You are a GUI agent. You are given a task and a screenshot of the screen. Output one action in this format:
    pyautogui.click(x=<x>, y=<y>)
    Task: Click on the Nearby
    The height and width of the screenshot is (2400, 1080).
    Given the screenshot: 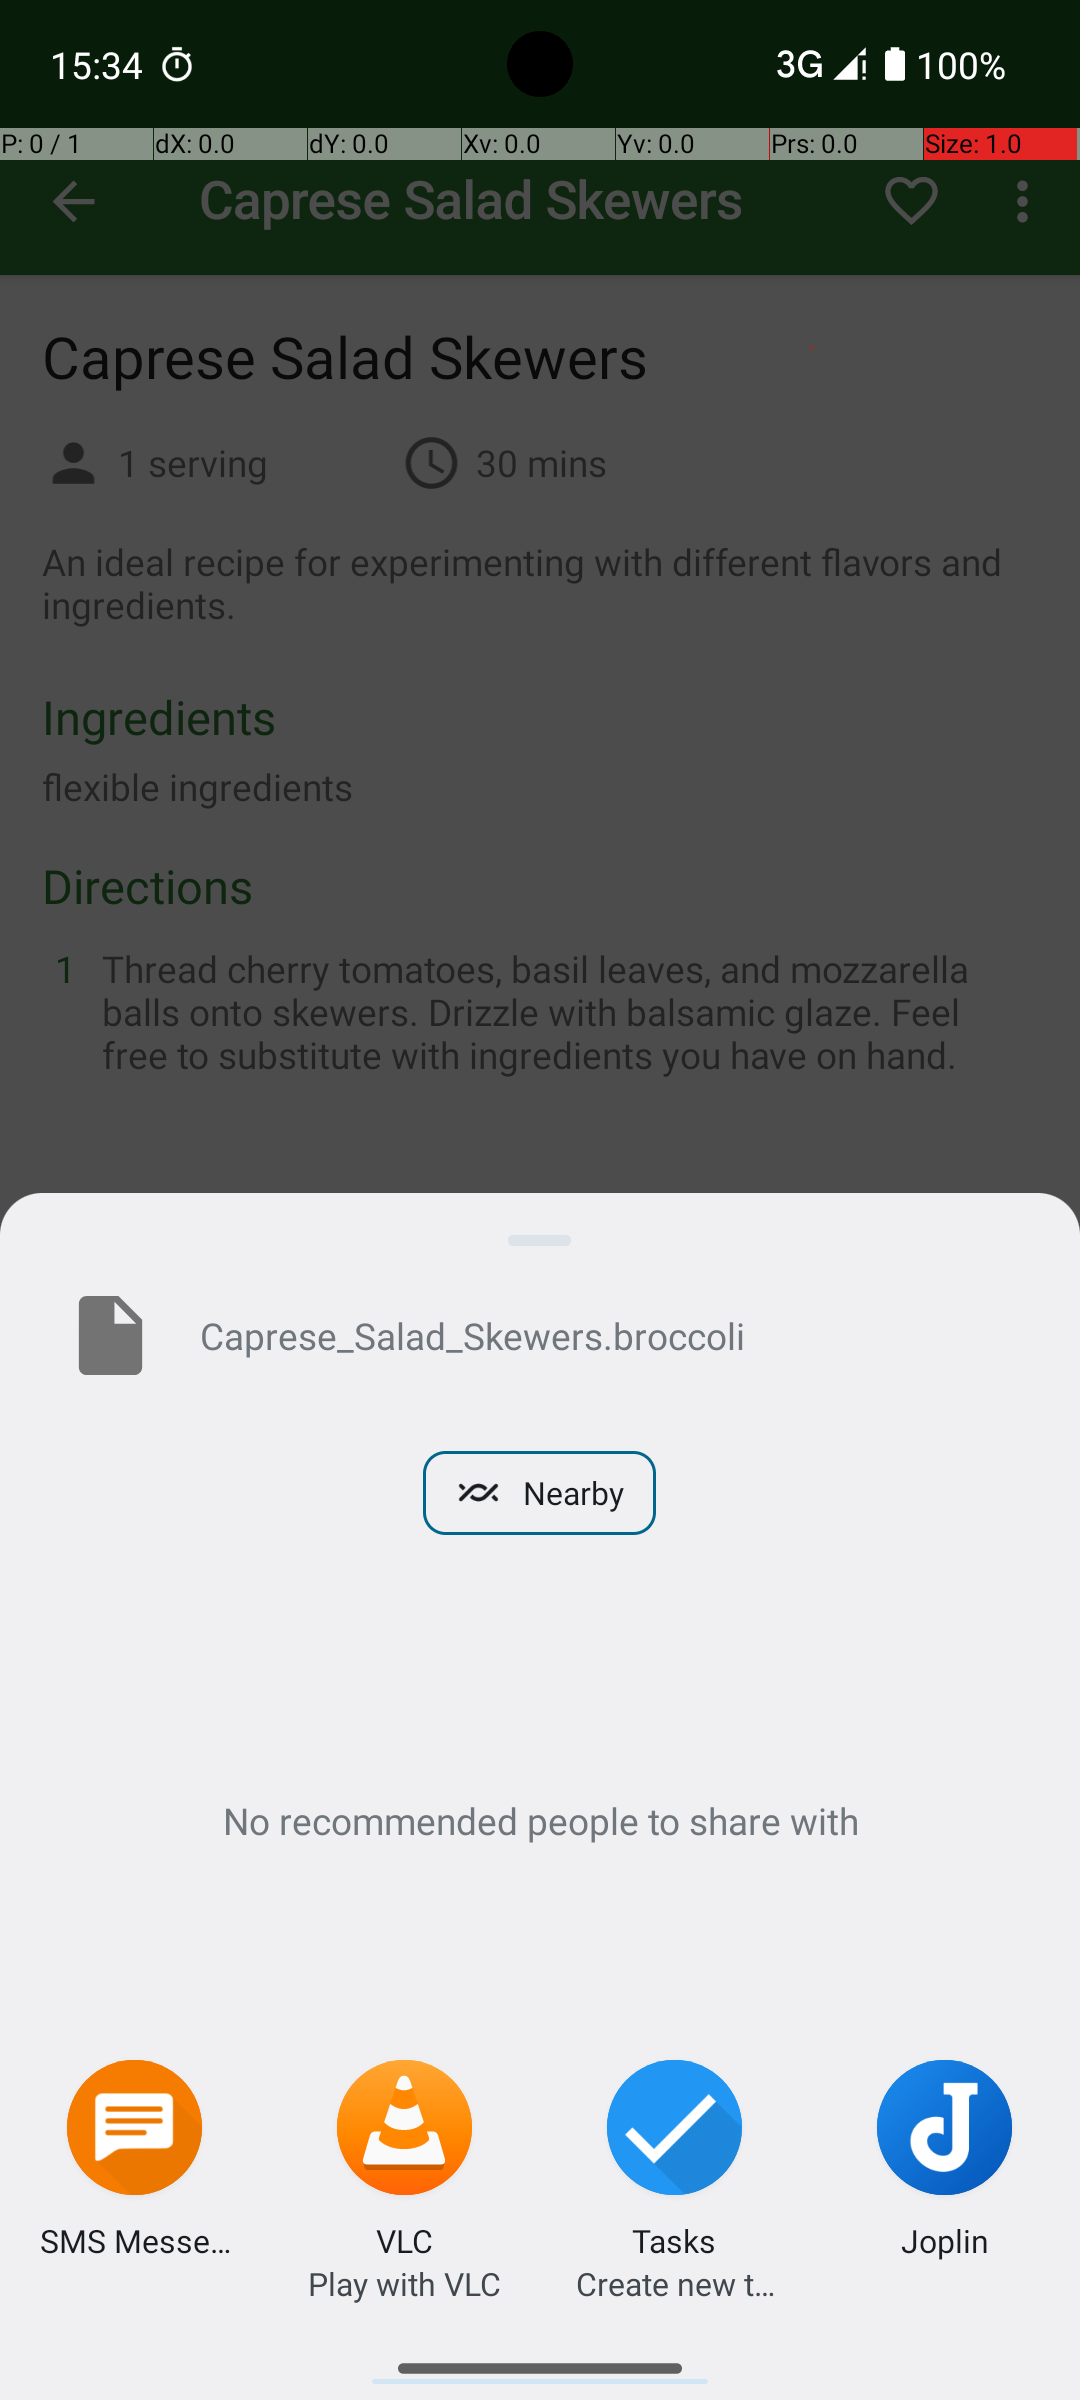 What is the action you would take?
    pyautogui.click(x=540, y=1493)
    